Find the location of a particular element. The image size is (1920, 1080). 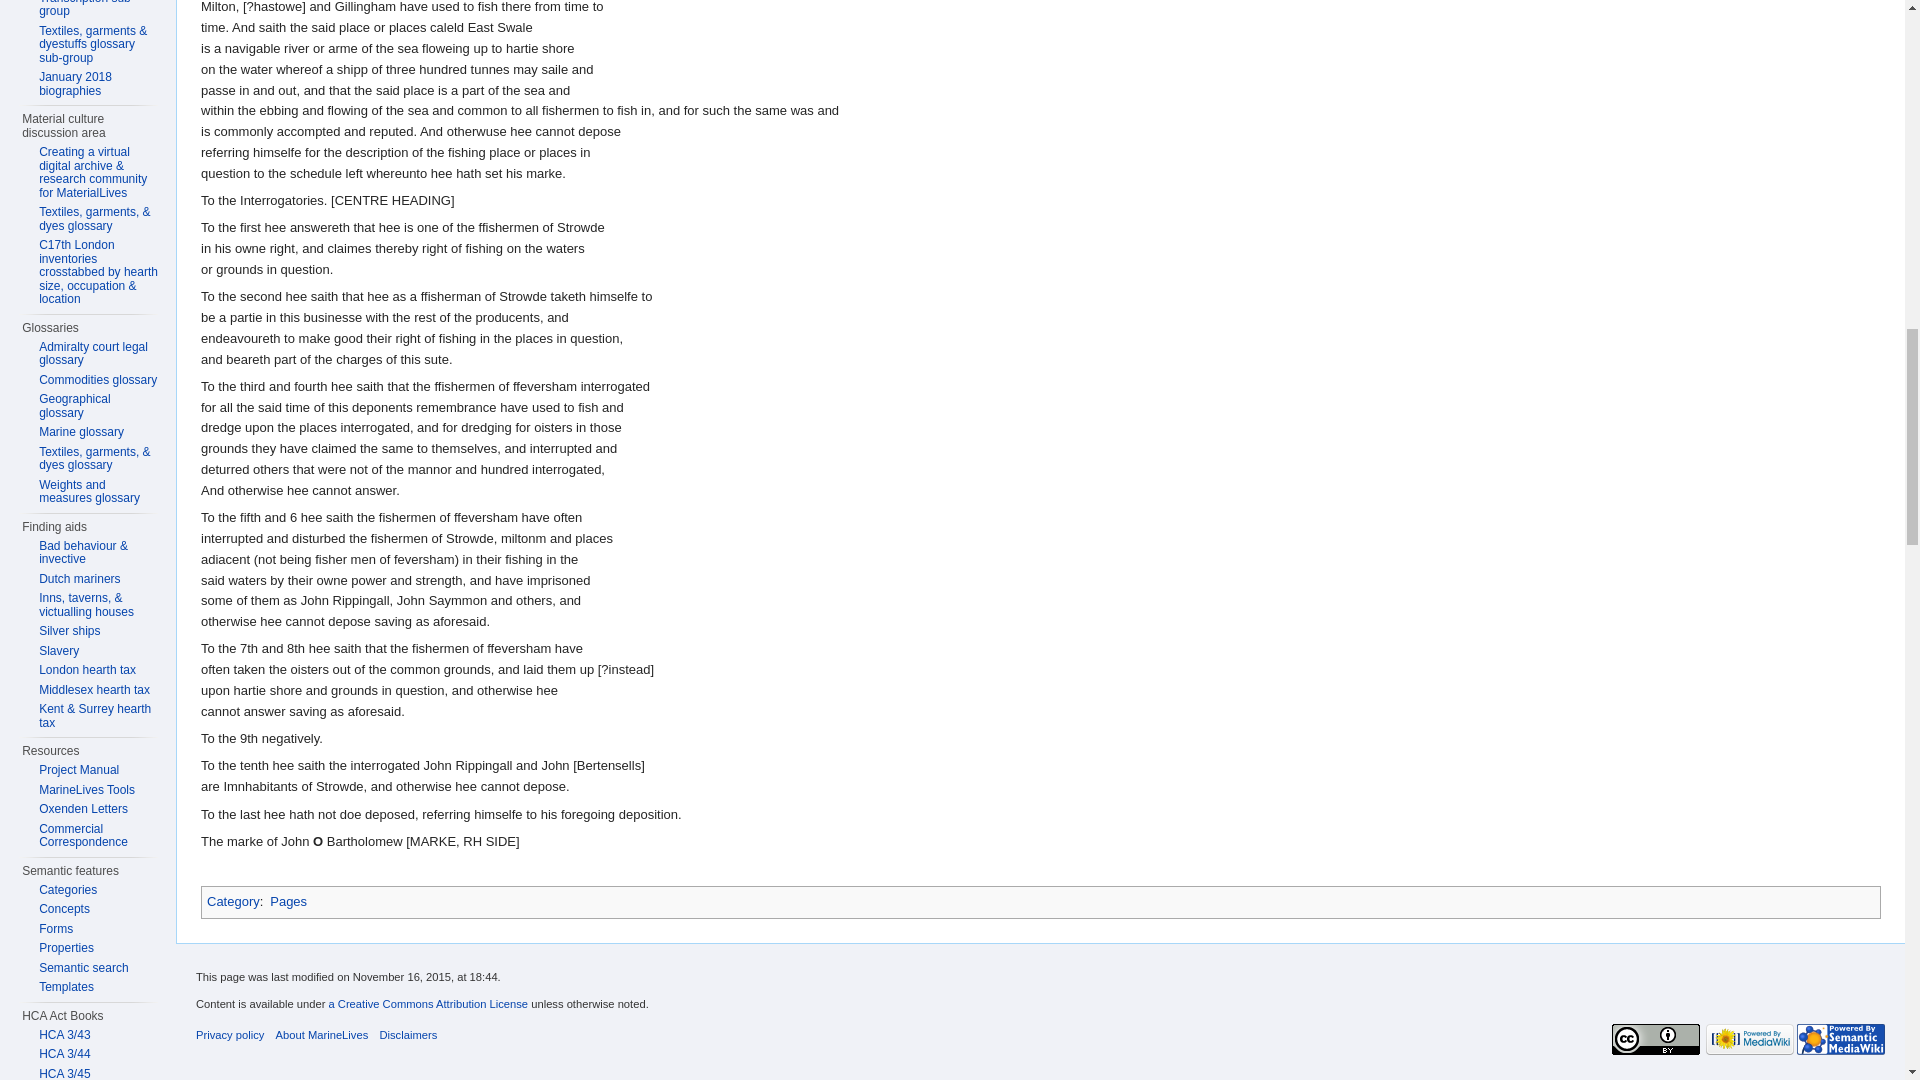

Category is located at coordinates (233, 902).